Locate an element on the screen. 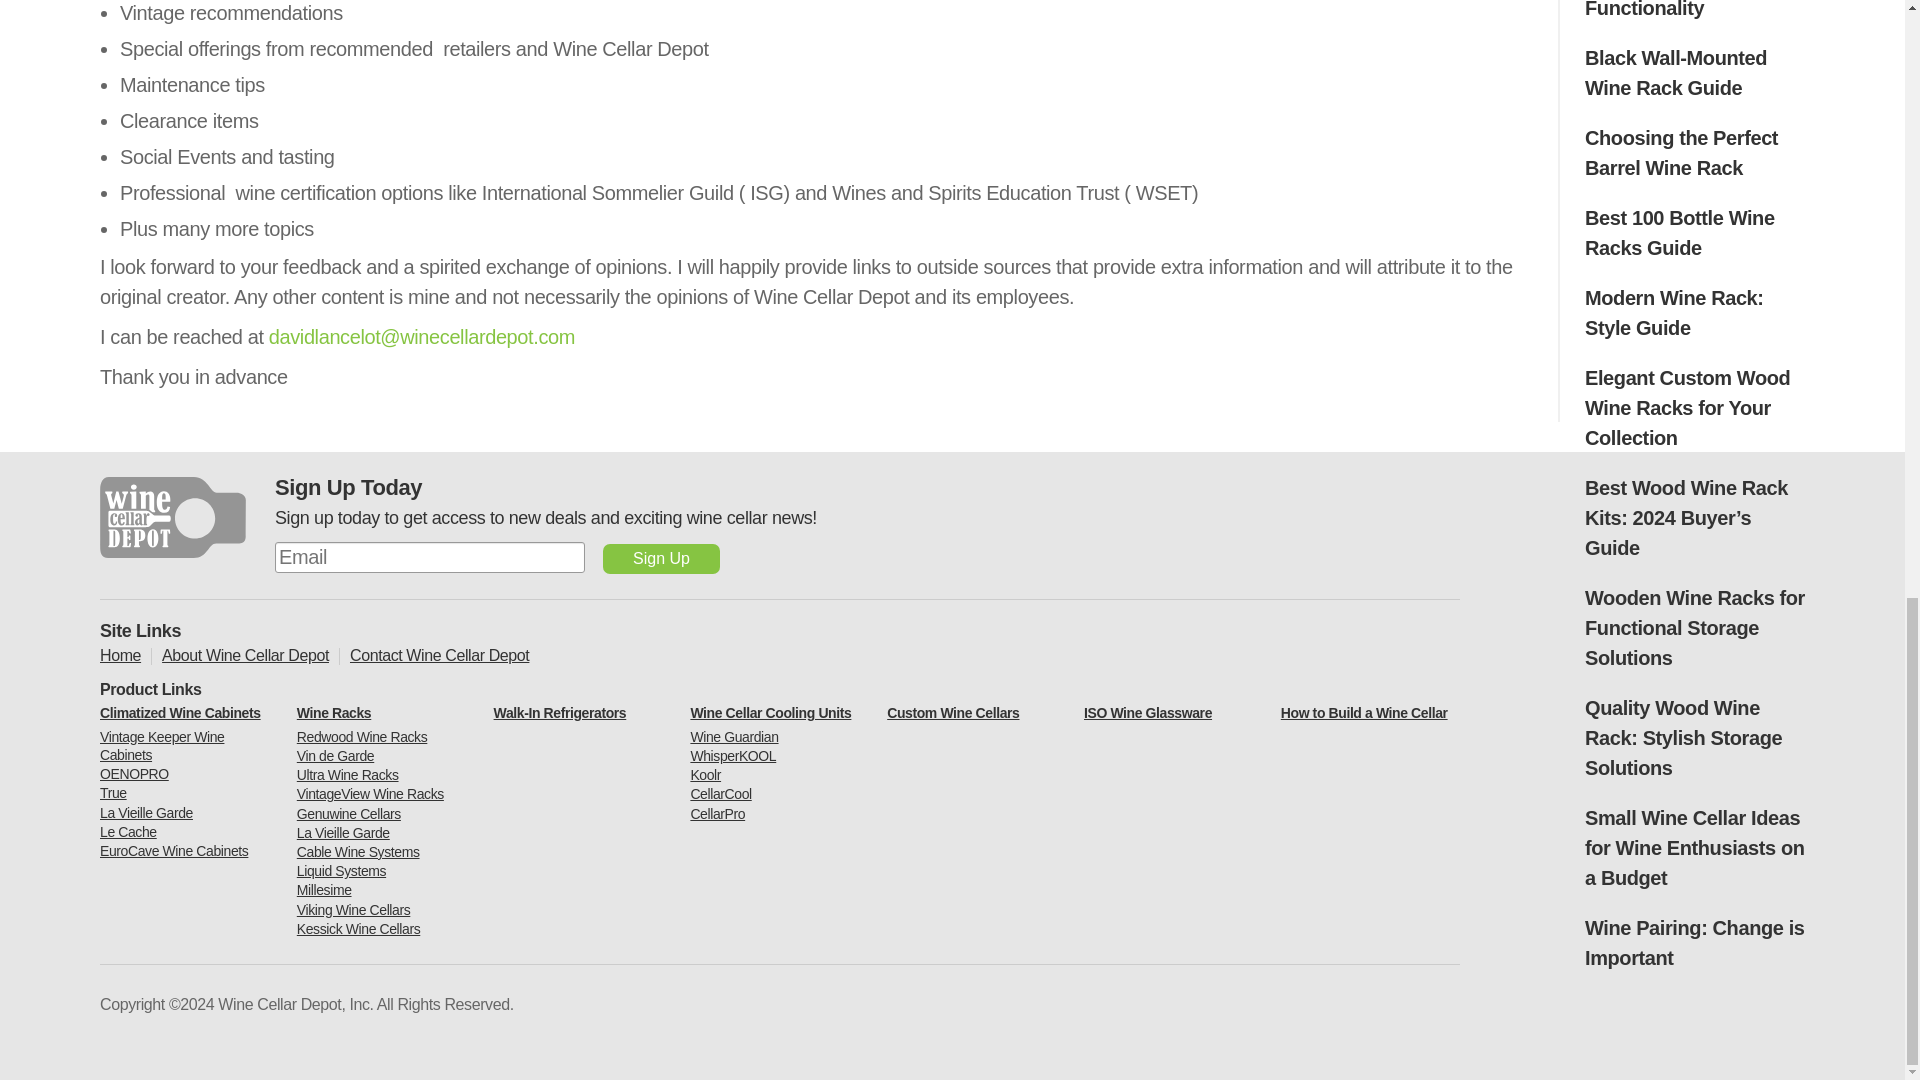 Image resolution: width=1920 pixels, height=1080 pixels. Quality Wood Wine Rack: Stylish Storage Solutions is located at coordinates (1683, 737).